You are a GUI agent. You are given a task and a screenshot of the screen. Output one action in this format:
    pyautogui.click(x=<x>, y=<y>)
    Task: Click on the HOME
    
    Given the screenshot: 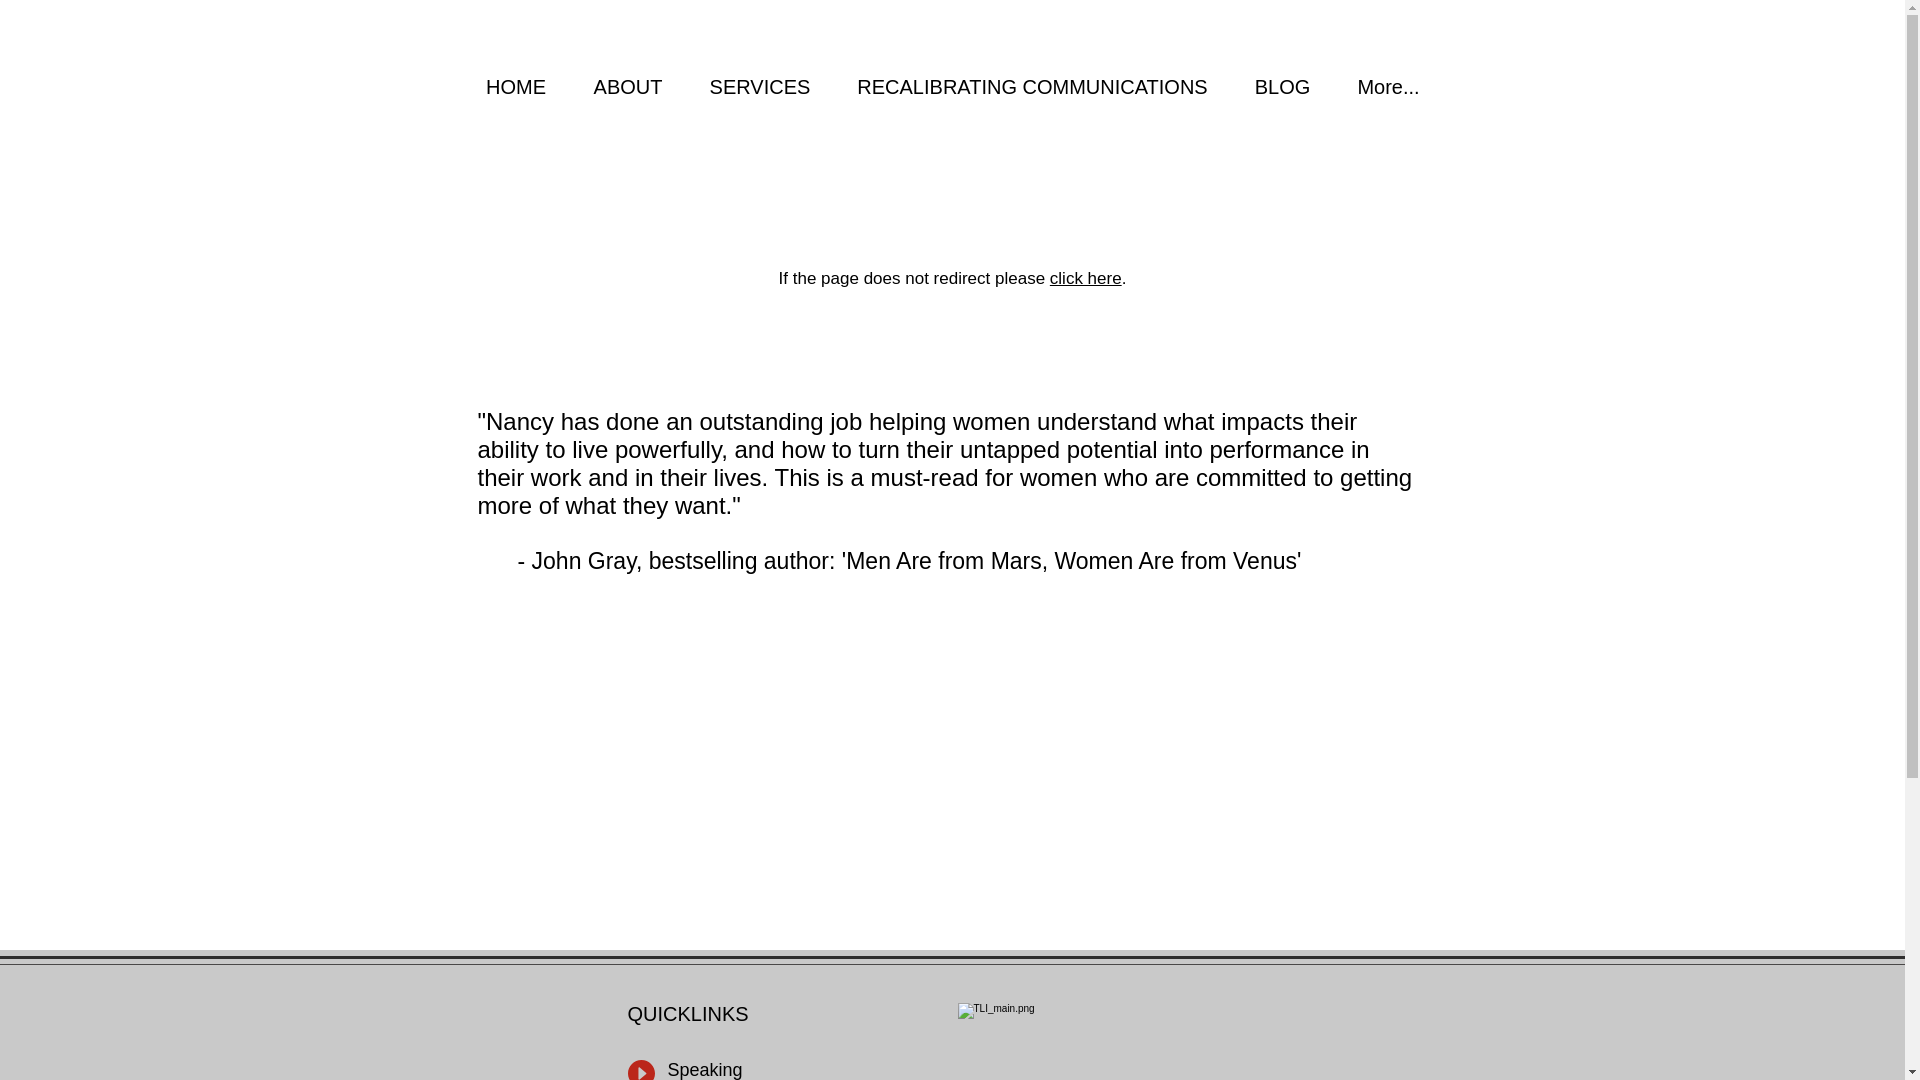 What is the action you would take?
    pyautogui.click(x=515, y=87)
    